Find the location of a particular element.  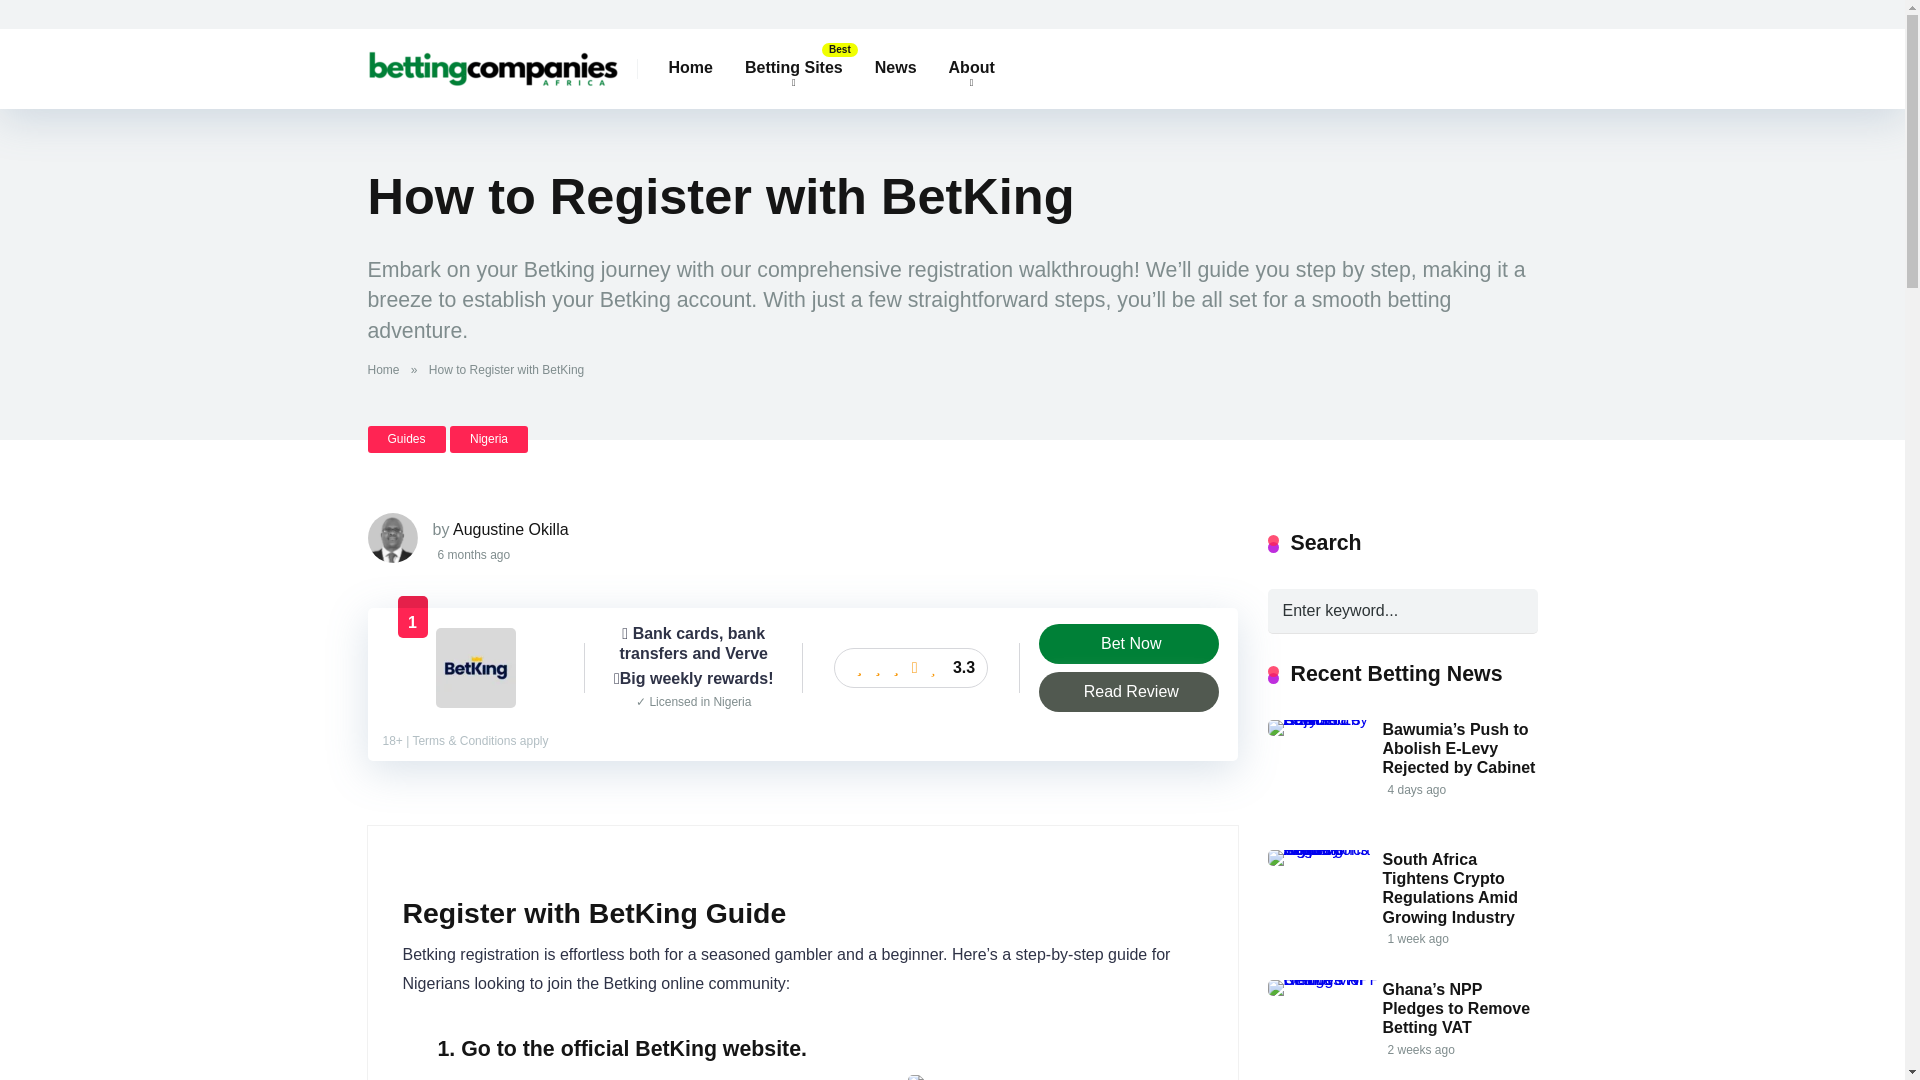

About is located at coordinates (972, 69).